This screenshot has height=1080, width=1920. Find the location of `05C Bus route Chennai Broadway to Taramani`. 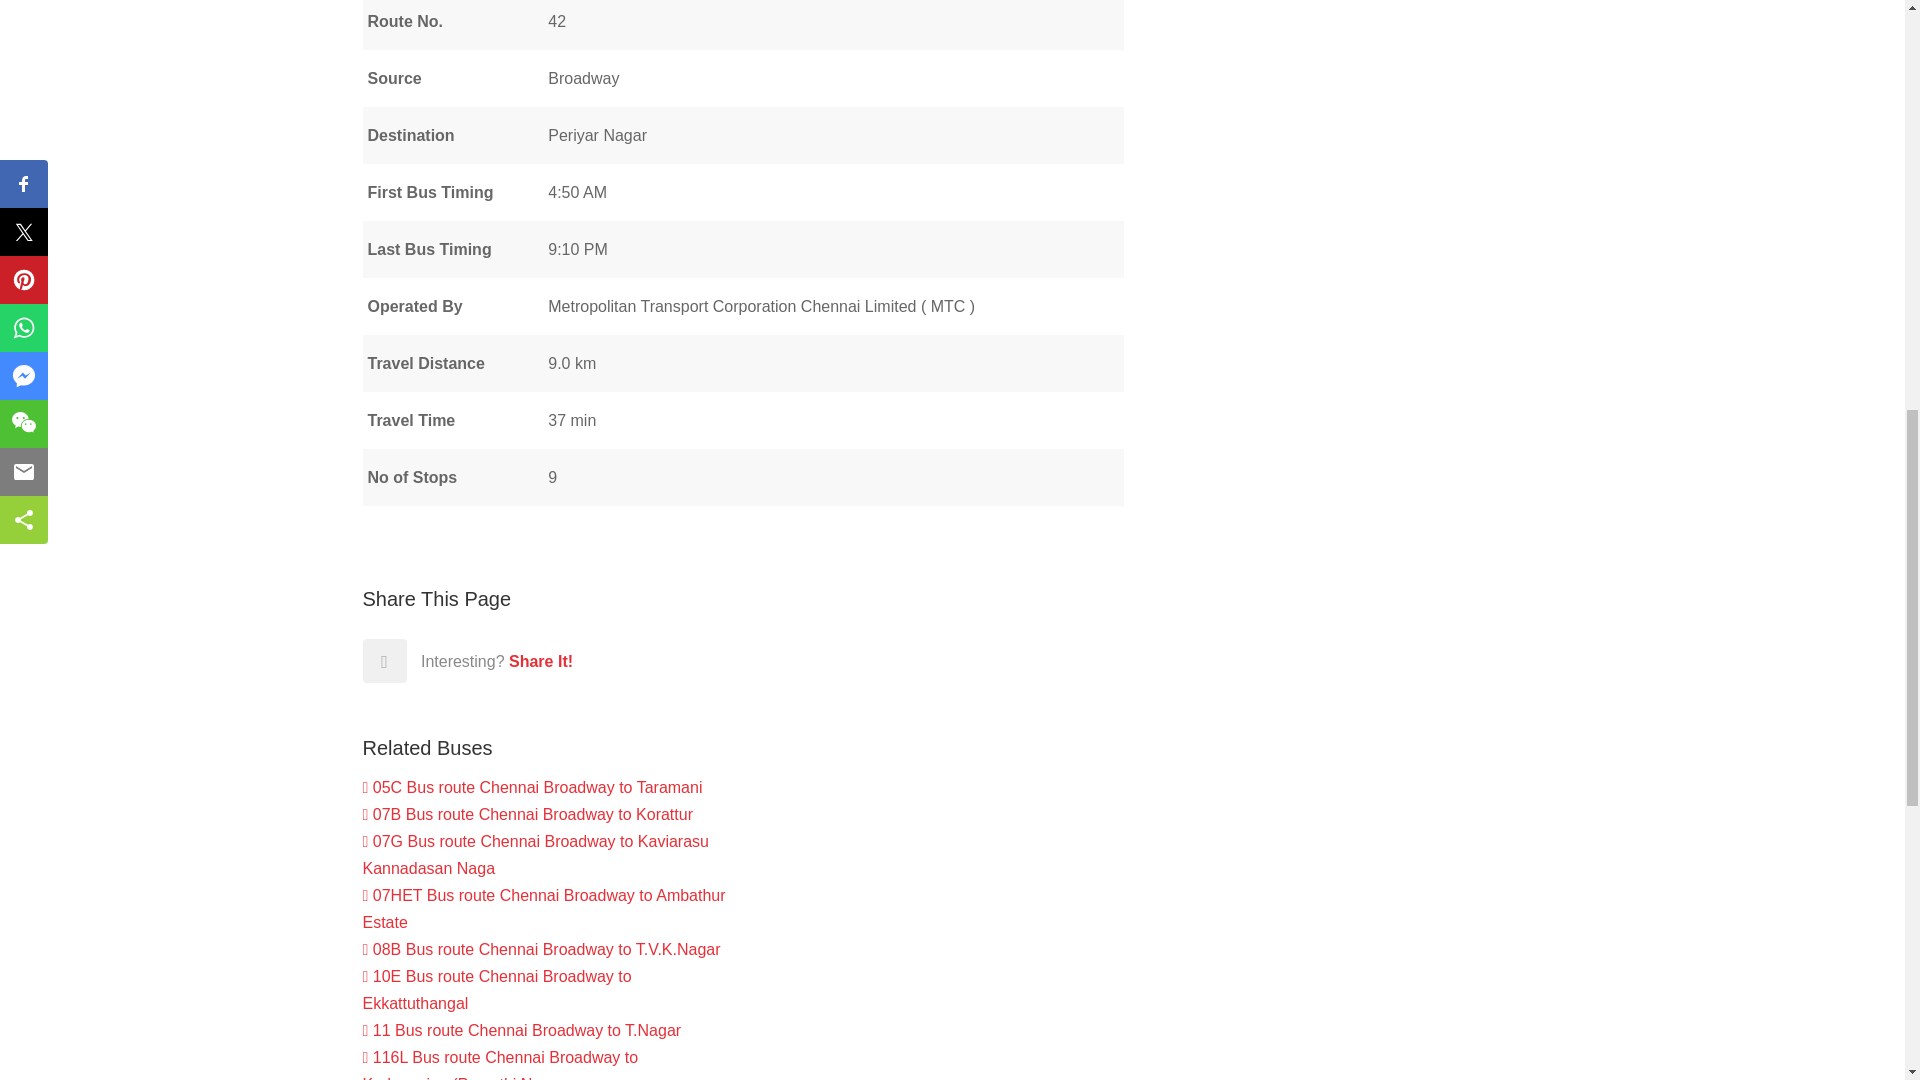

05C Bus route Chennai Broadway to Taramani is located at coordinates (532, 786).